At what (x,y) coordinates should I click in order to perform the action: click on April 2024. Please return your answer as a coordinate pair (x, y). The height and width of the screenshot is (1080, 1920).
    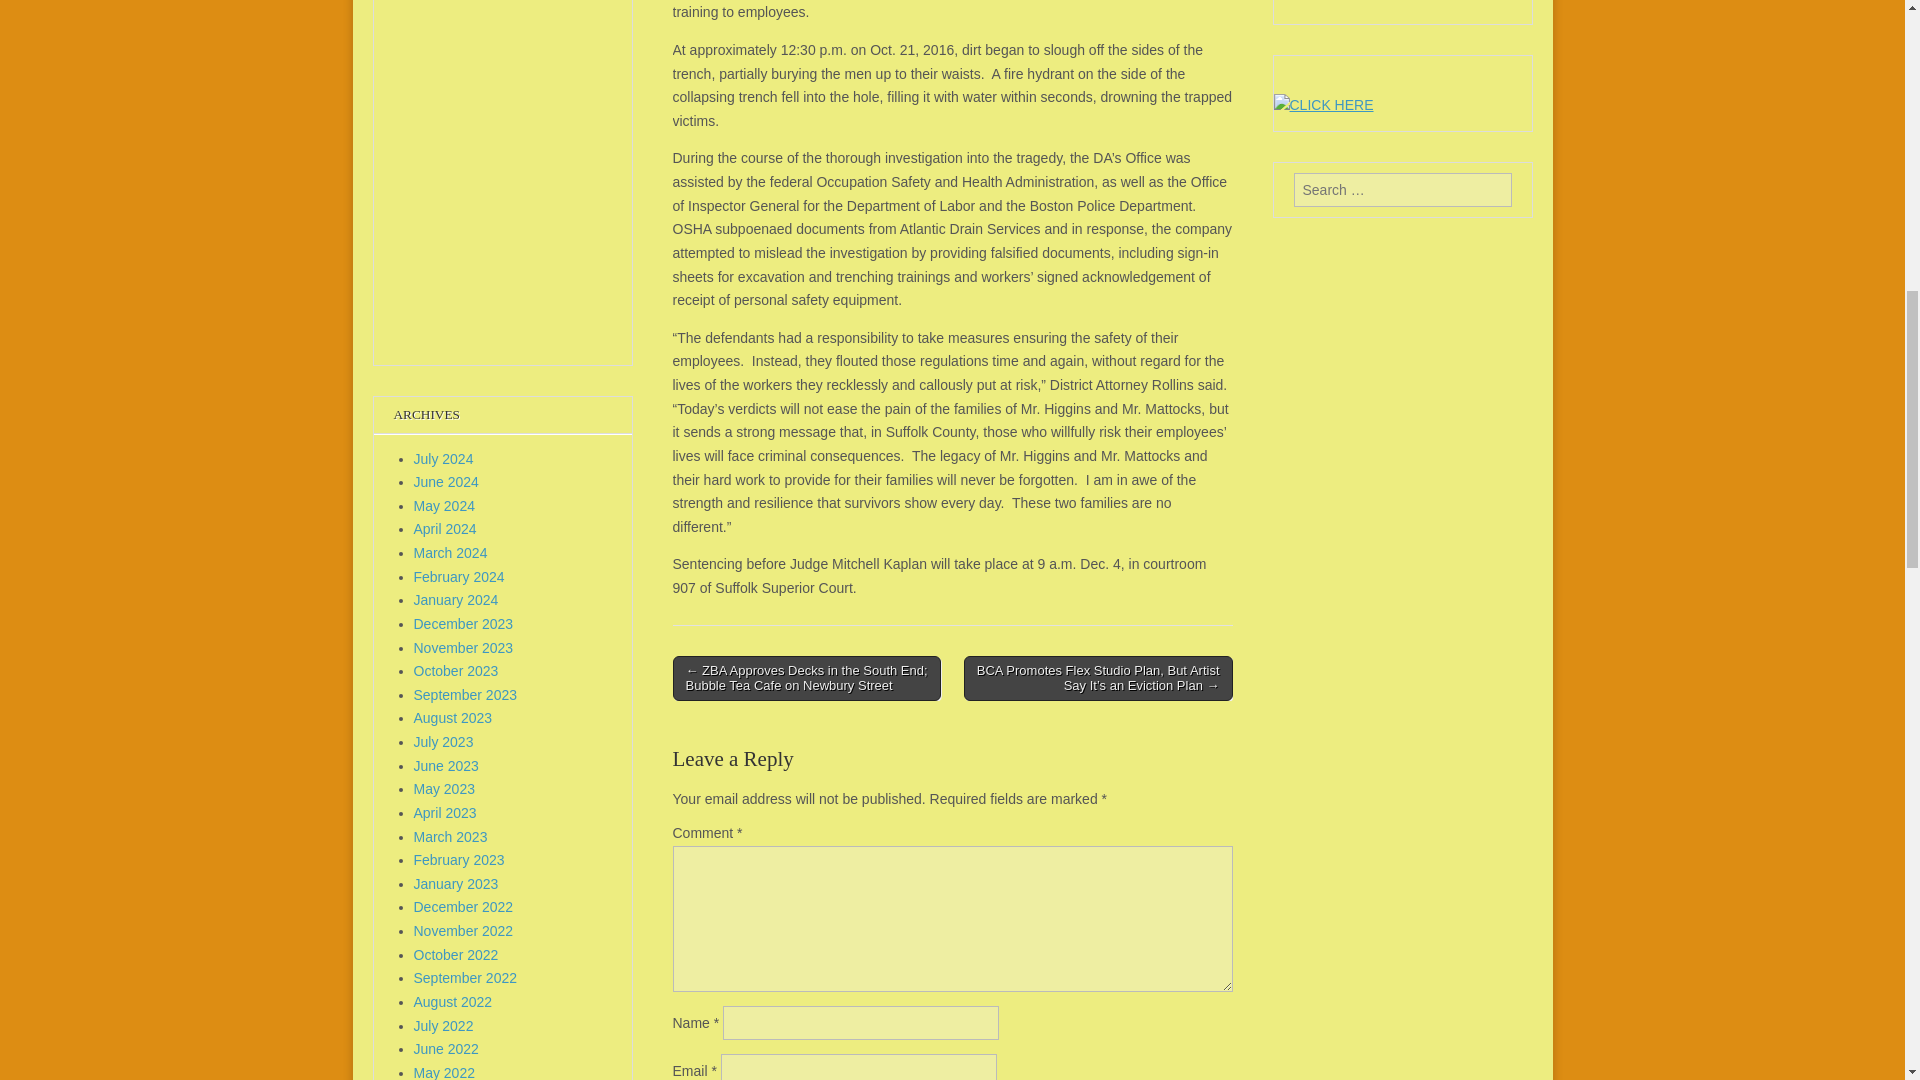
    Looking at the image, I should click on (445, 528).